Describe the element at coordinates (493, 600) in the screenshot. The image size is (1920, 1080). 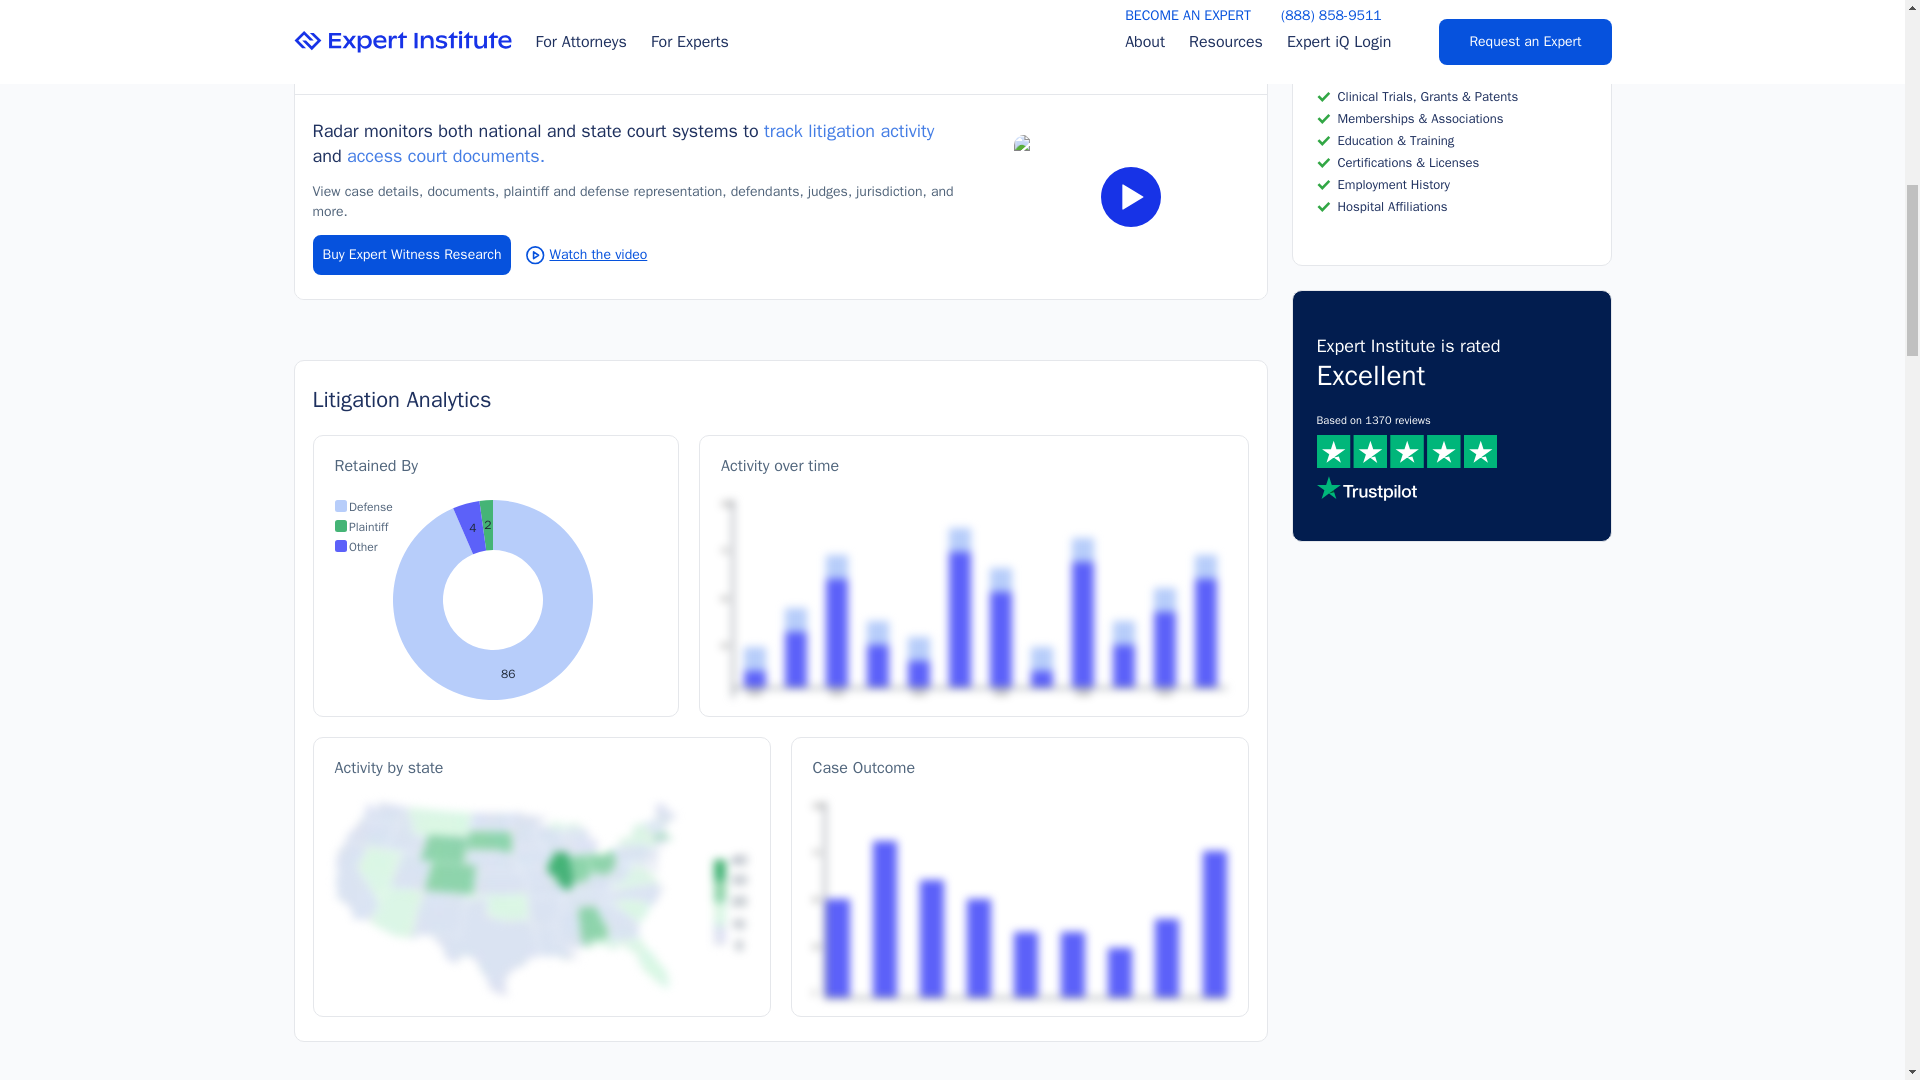
I see `Watch the video` at that location.